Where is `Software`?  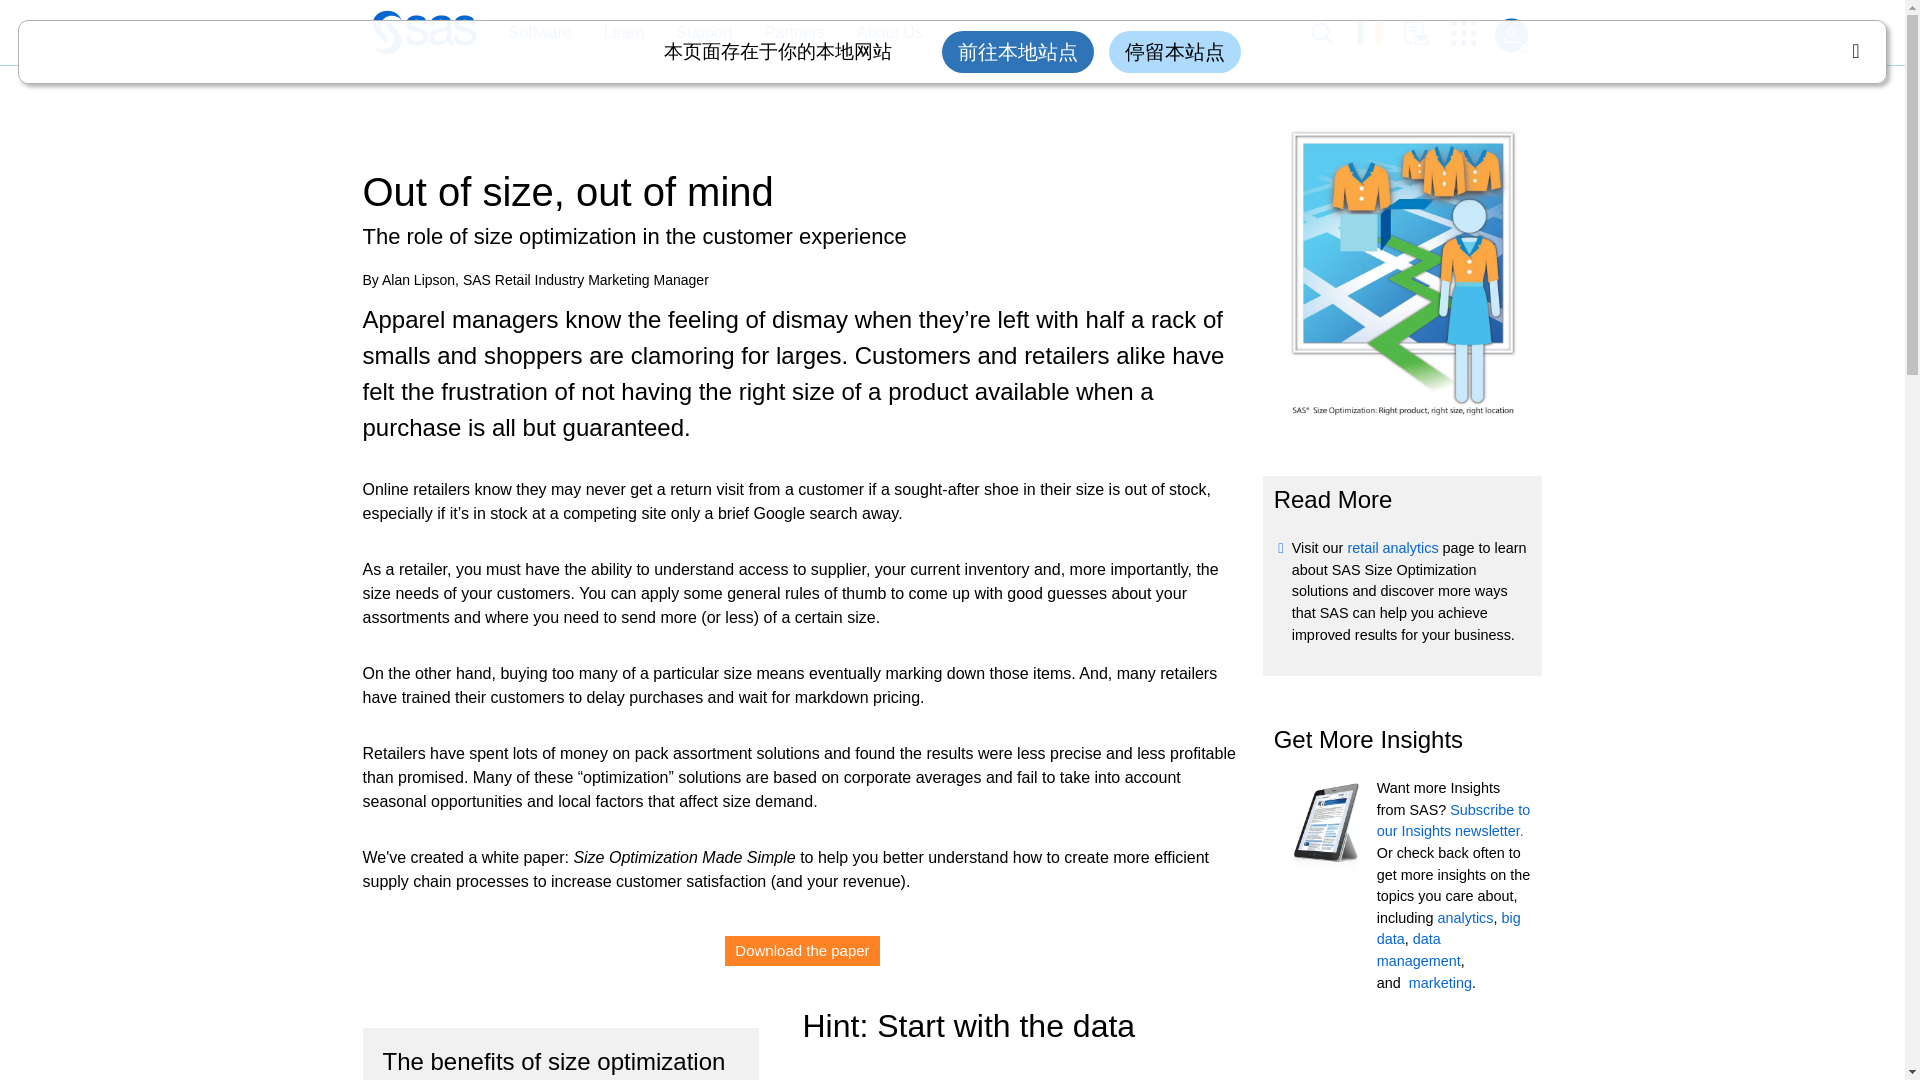 Software is located at coordinates (529, 33).